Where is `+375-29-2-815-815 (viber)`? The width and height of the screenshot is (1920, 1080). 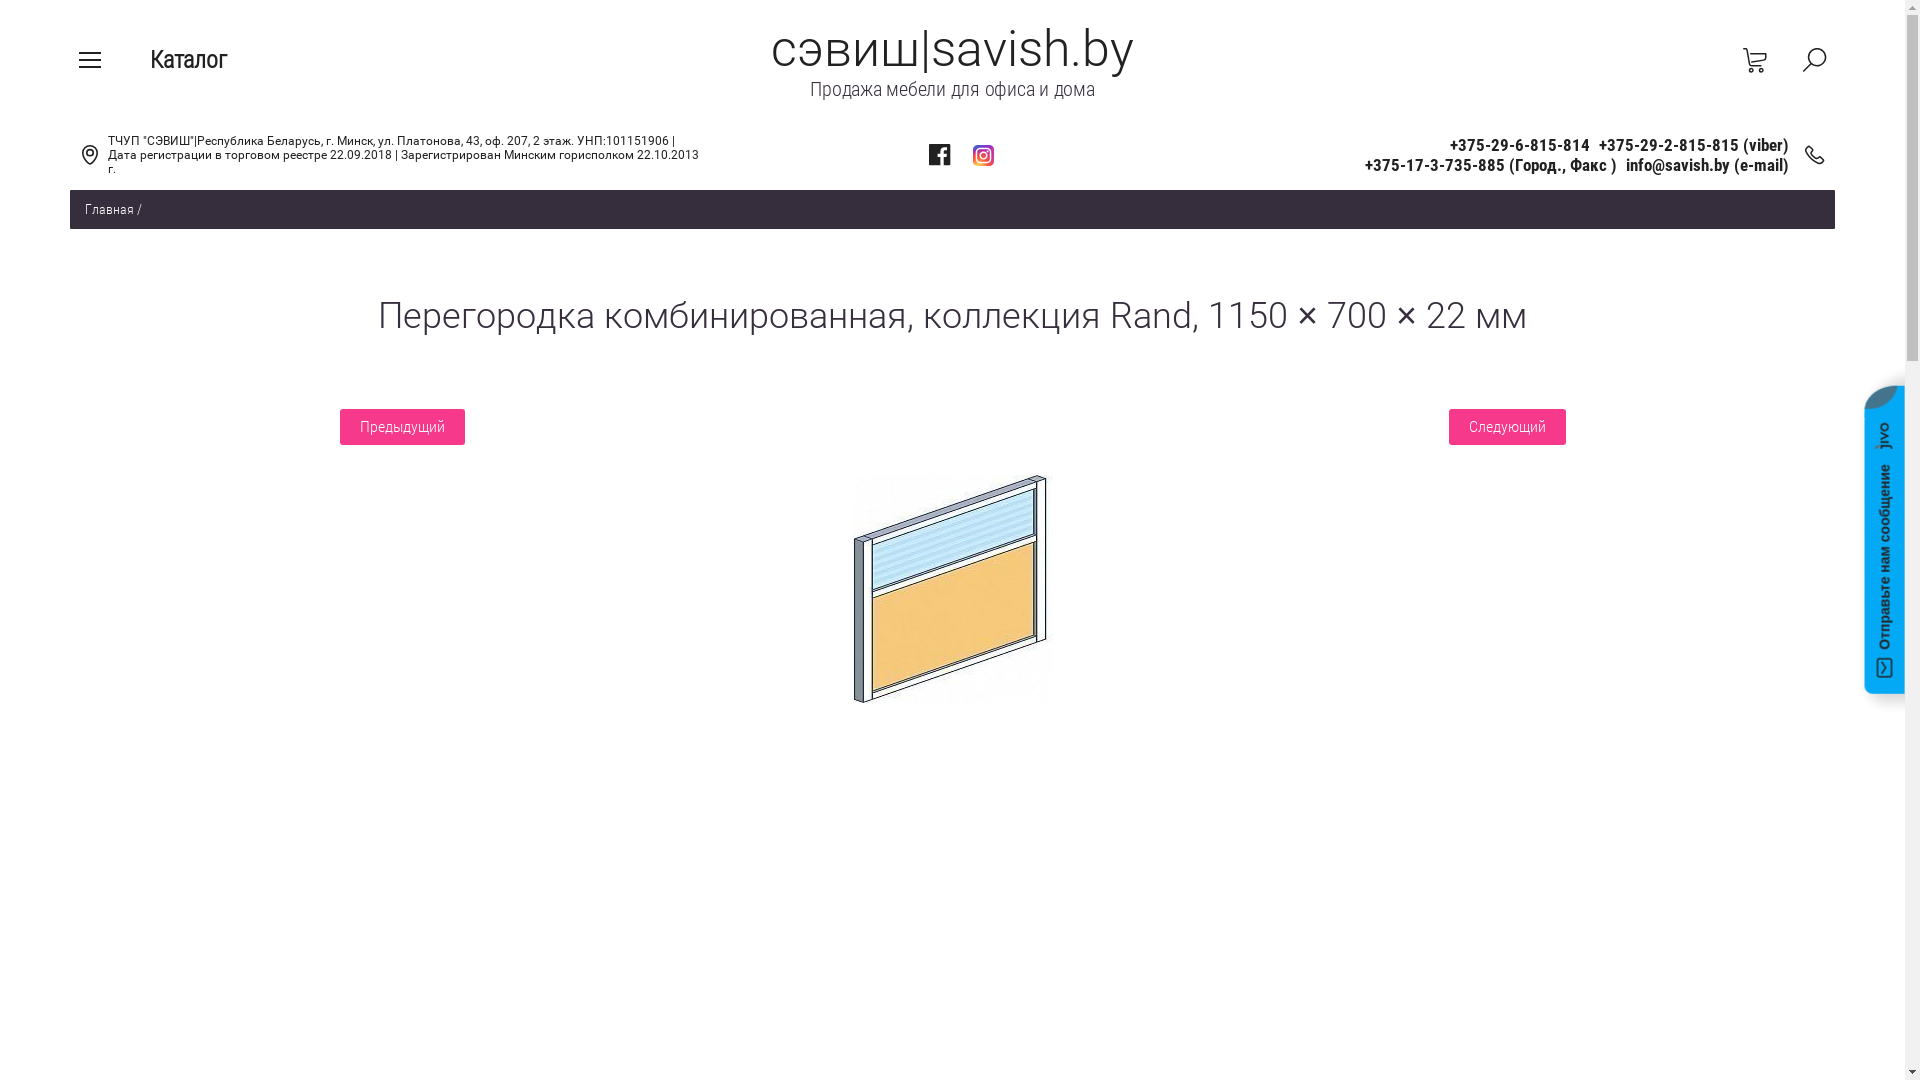
+375-29-2-815-815 (viber) is located at coordinates (1694, 145).